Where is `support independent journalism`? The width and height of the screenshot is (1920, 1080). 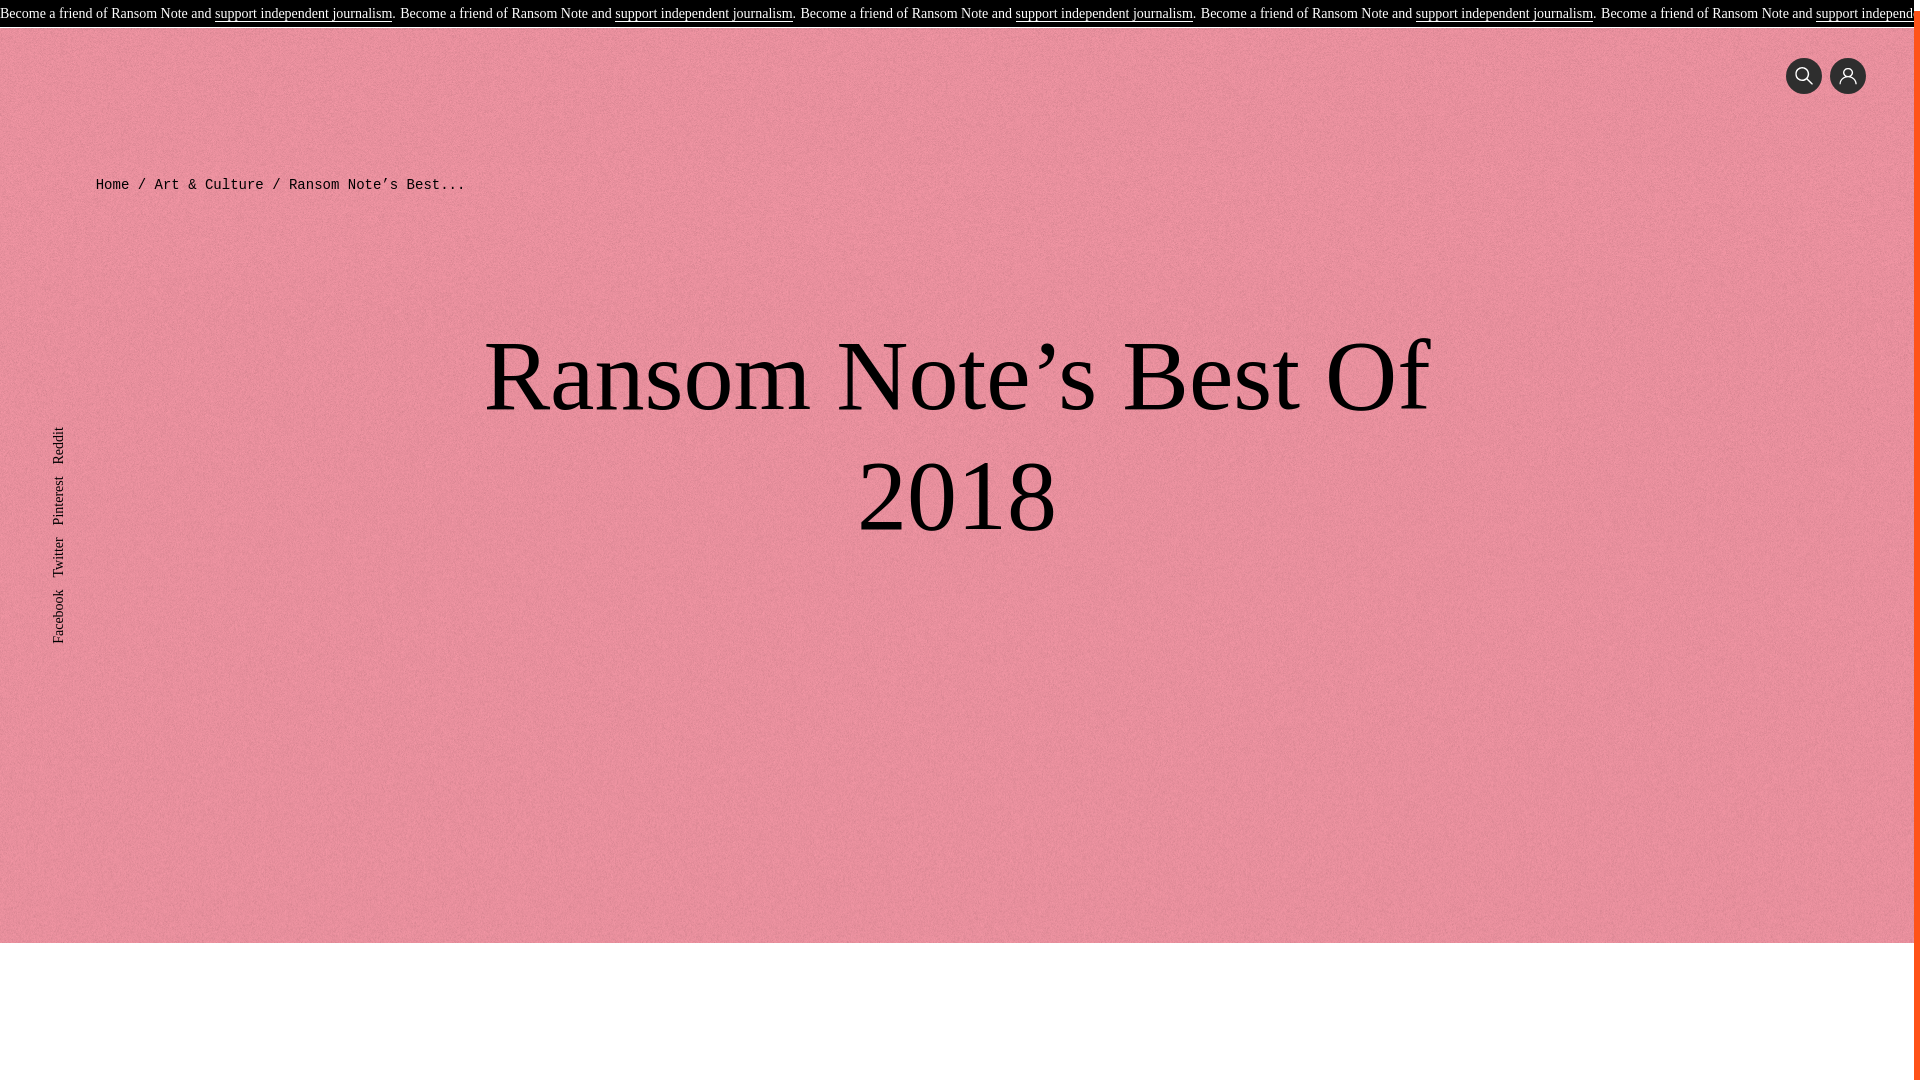
support independent journalism is located at coordinates (1504, 5).